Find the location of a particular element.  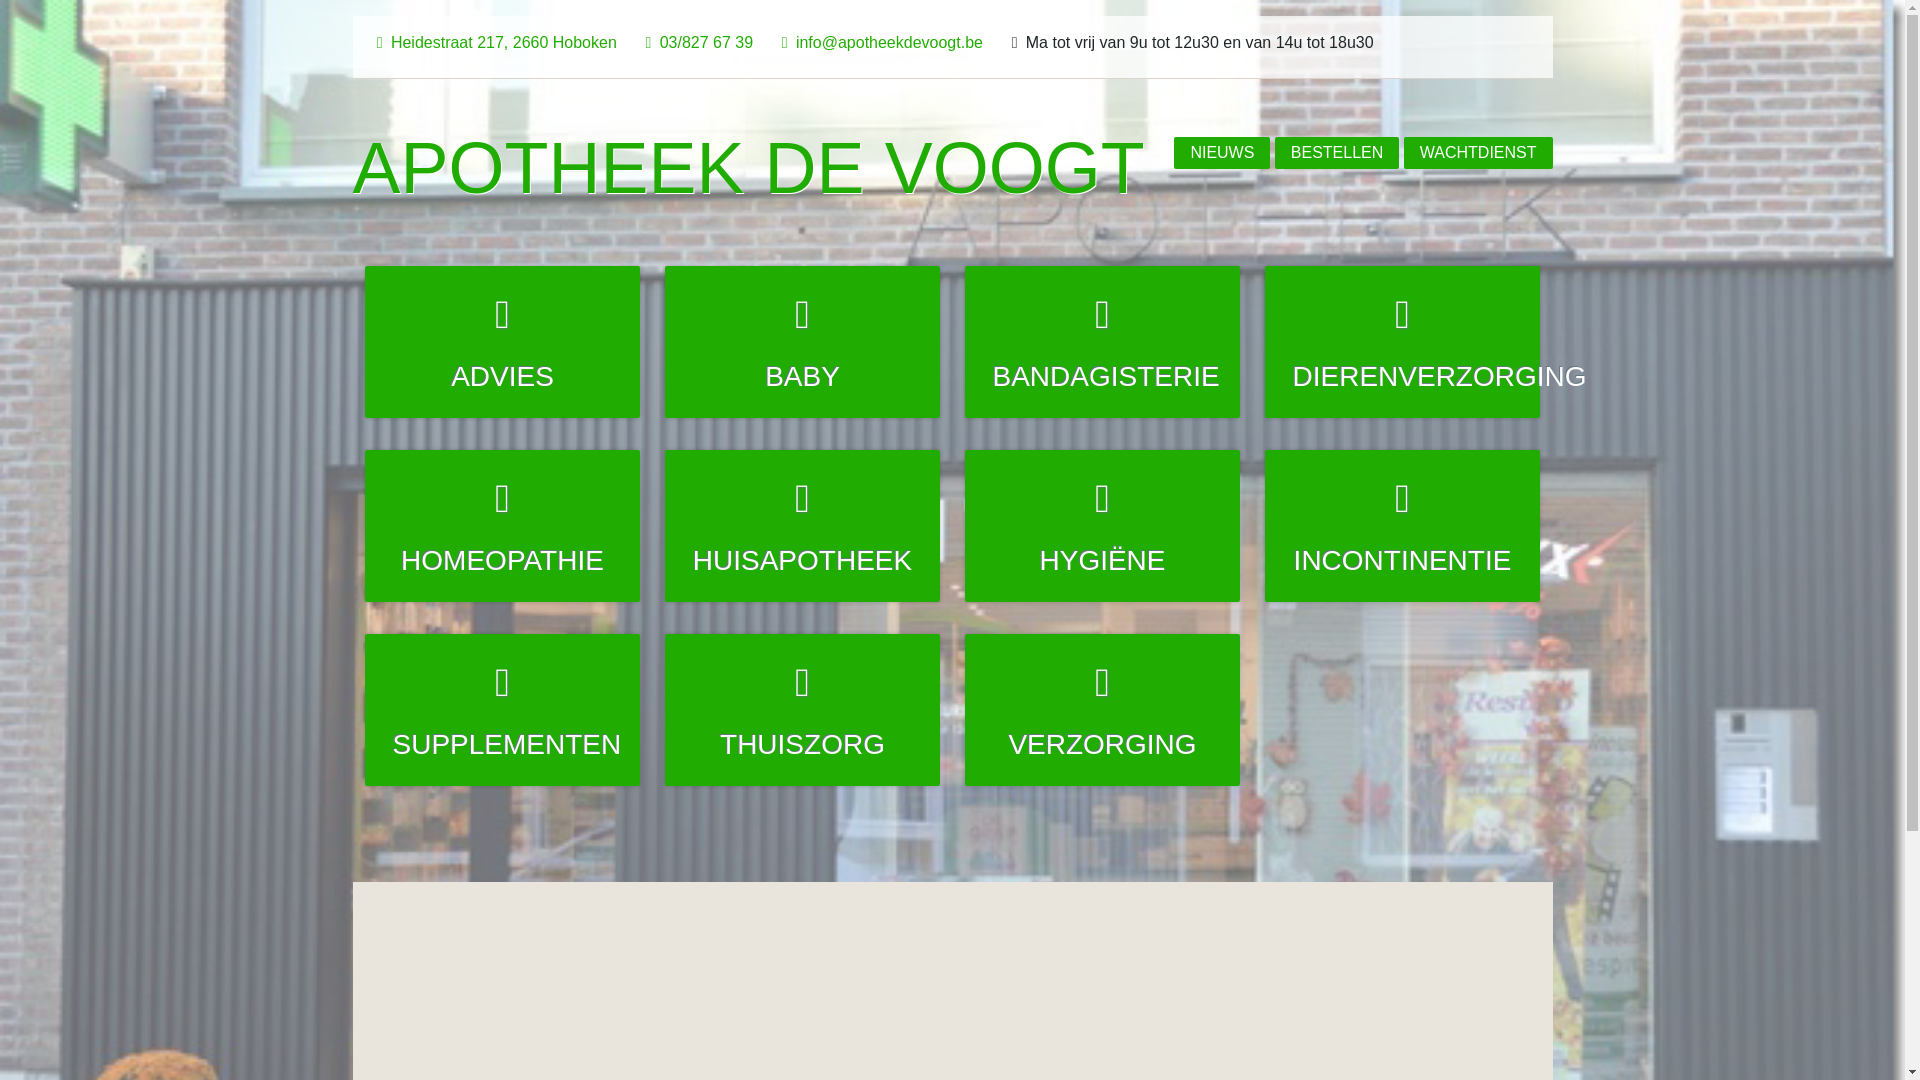

BABY is located at coordinates (802, 342).